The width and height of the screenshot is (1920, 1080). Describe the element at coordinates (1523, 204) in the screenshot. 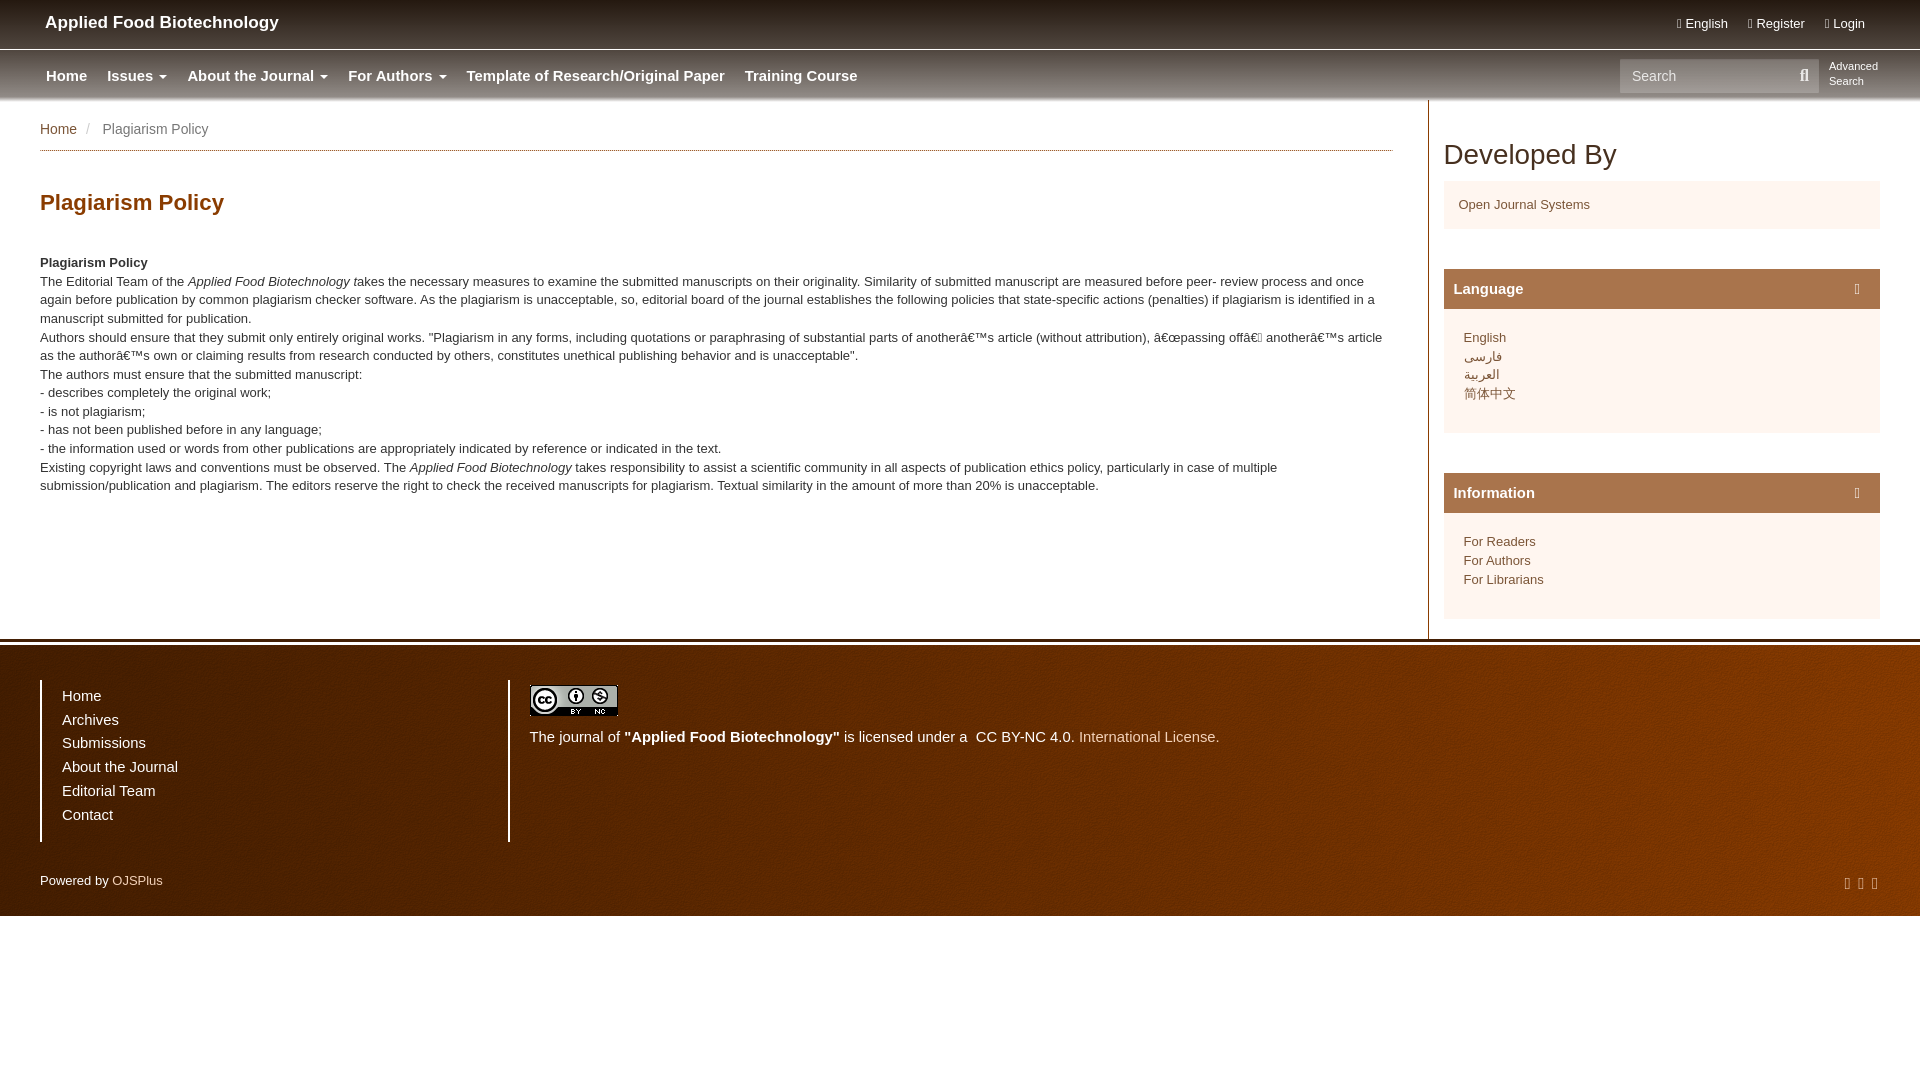

I see `Open Journal Systems` at that location.